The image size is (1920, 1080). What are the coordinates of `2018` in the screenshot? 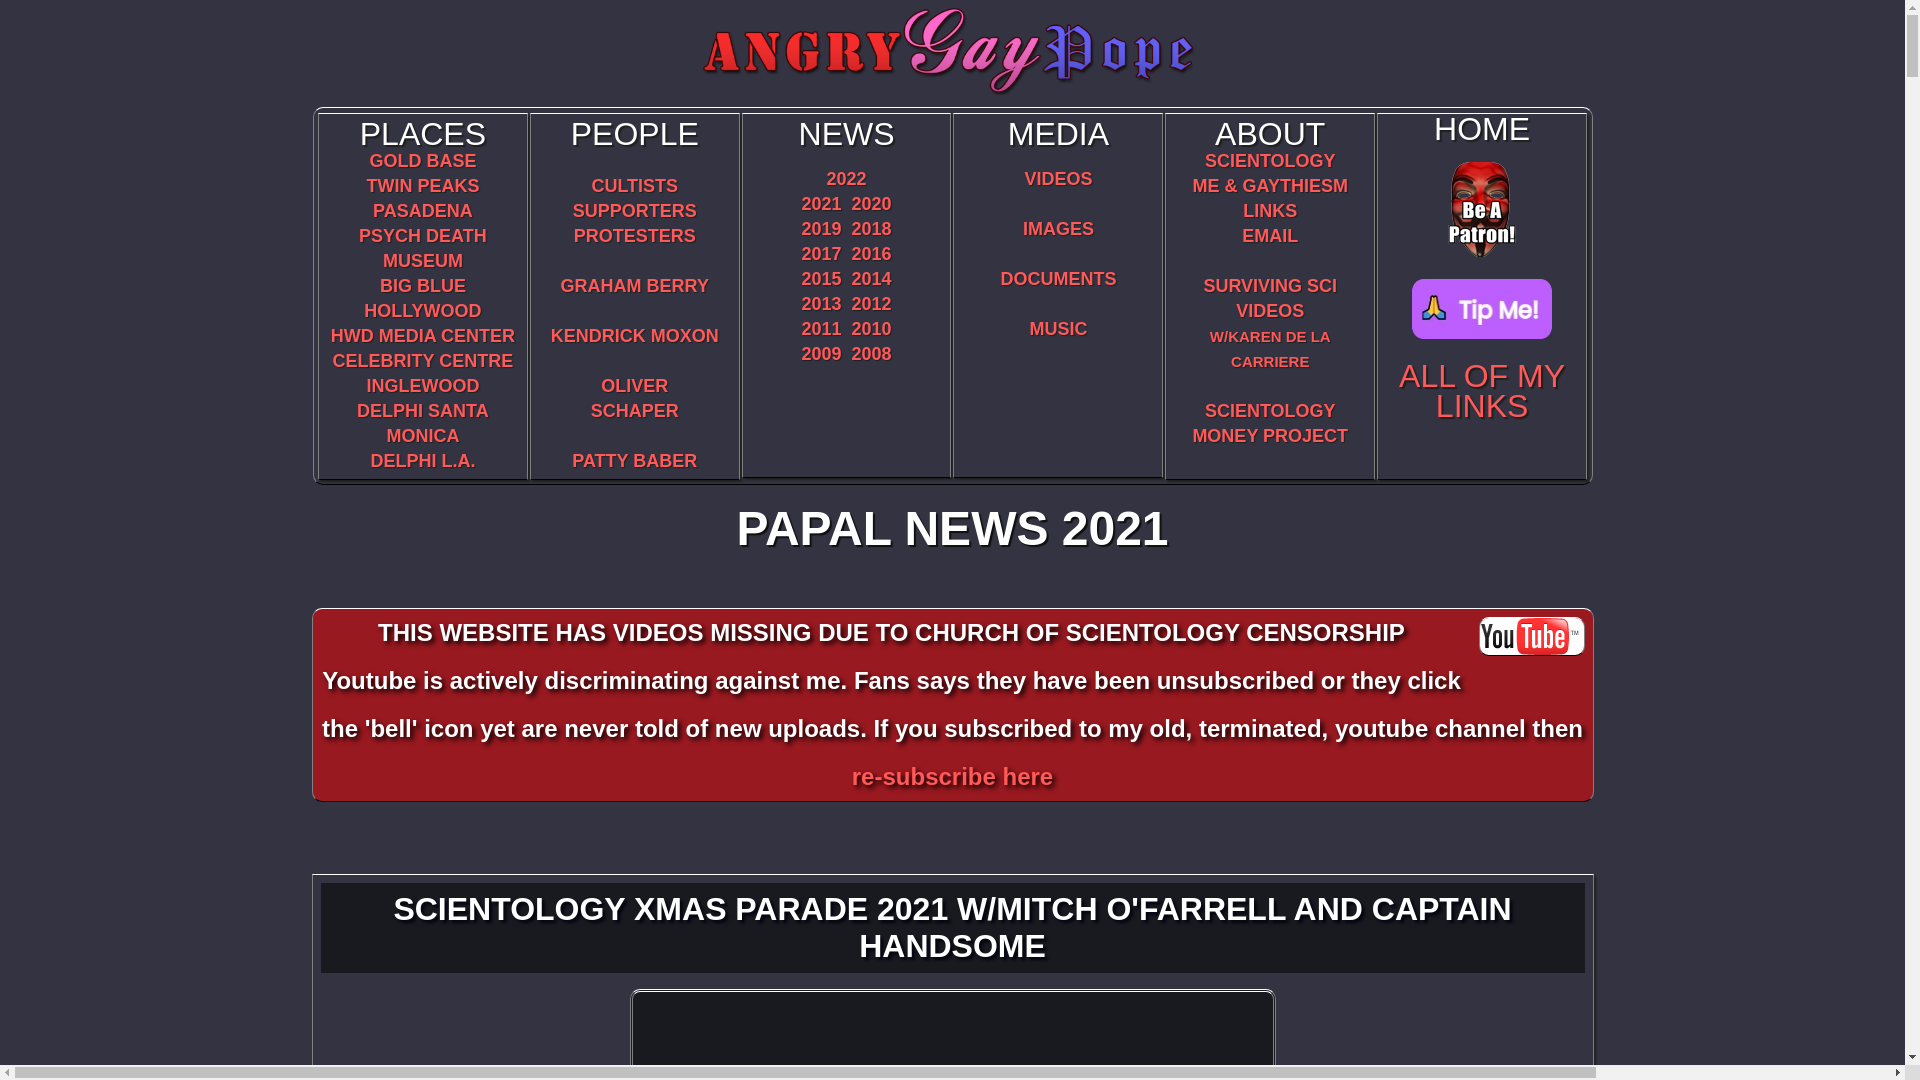 It's located at (422, 336).